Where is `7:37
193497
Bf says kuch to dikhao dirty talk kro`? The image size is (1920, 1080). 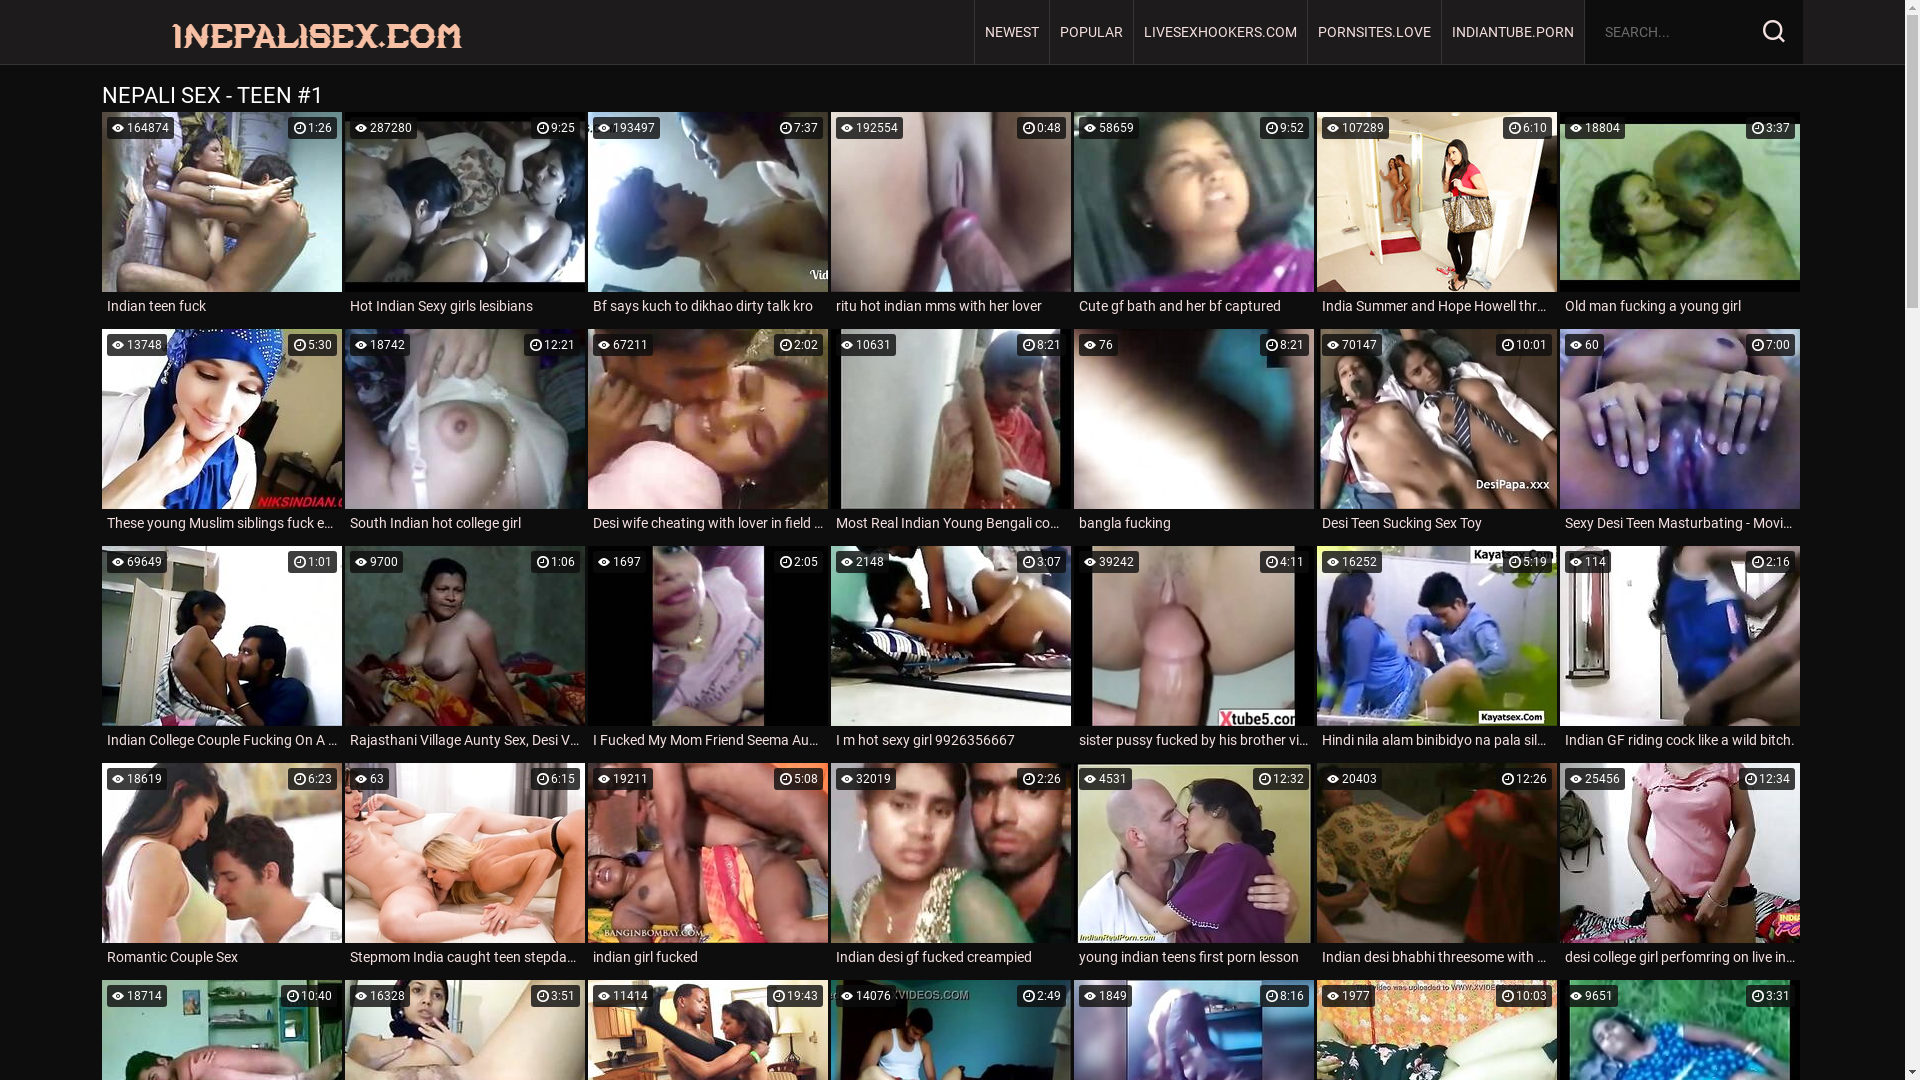
7:37
193497
Bf says kuch to dikhao dirty talk kro is located at coordinates (708, 216).